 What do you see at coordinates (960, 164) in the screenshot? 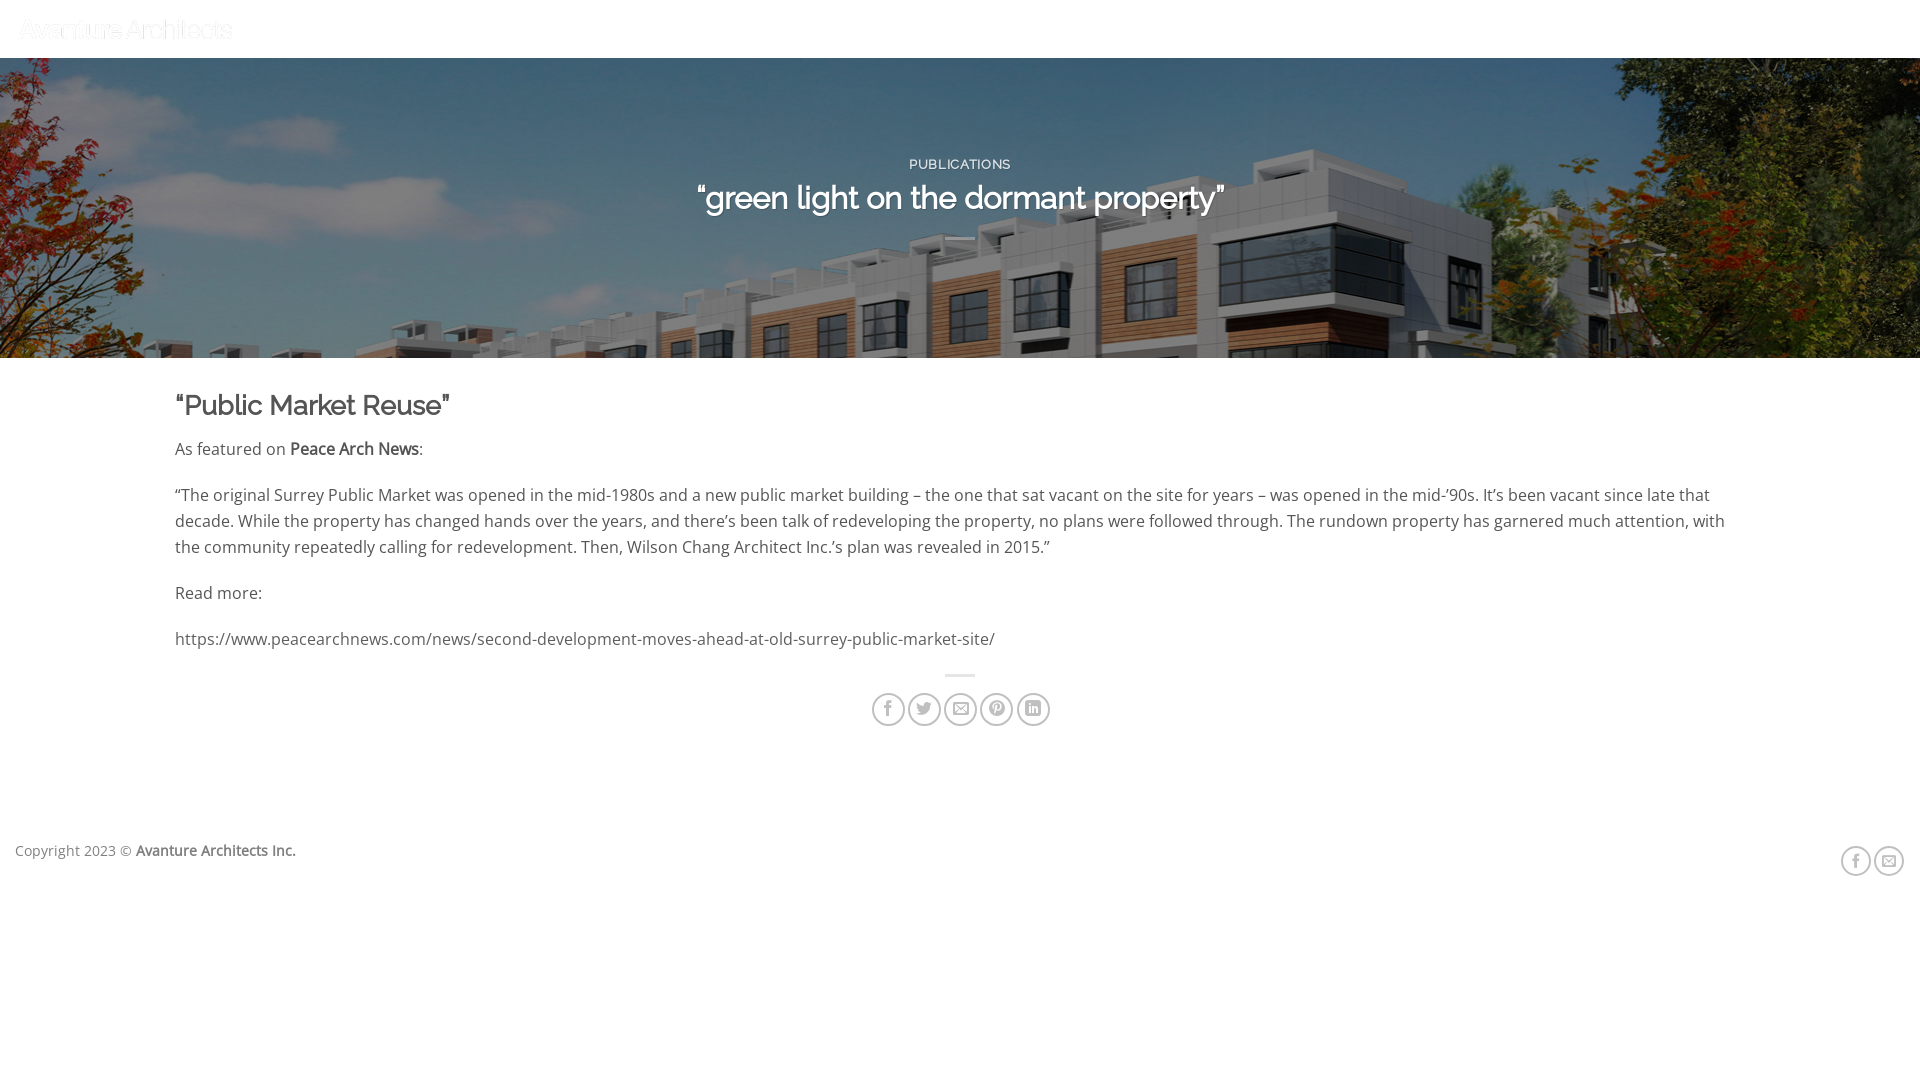
I see `PUBLICATIONS` at bounding box center [960, 164].